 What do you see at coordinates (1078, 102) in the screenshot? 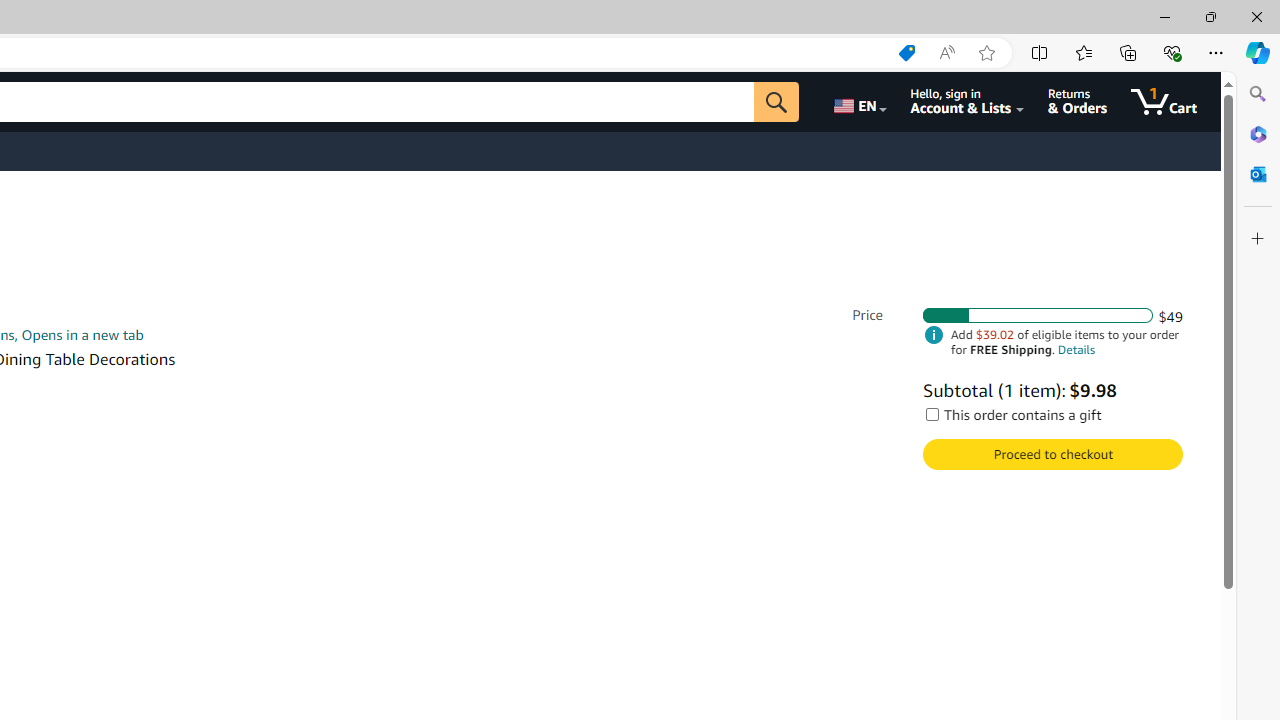
I see `Returns & Orders` at bounding box center [1078, 102].